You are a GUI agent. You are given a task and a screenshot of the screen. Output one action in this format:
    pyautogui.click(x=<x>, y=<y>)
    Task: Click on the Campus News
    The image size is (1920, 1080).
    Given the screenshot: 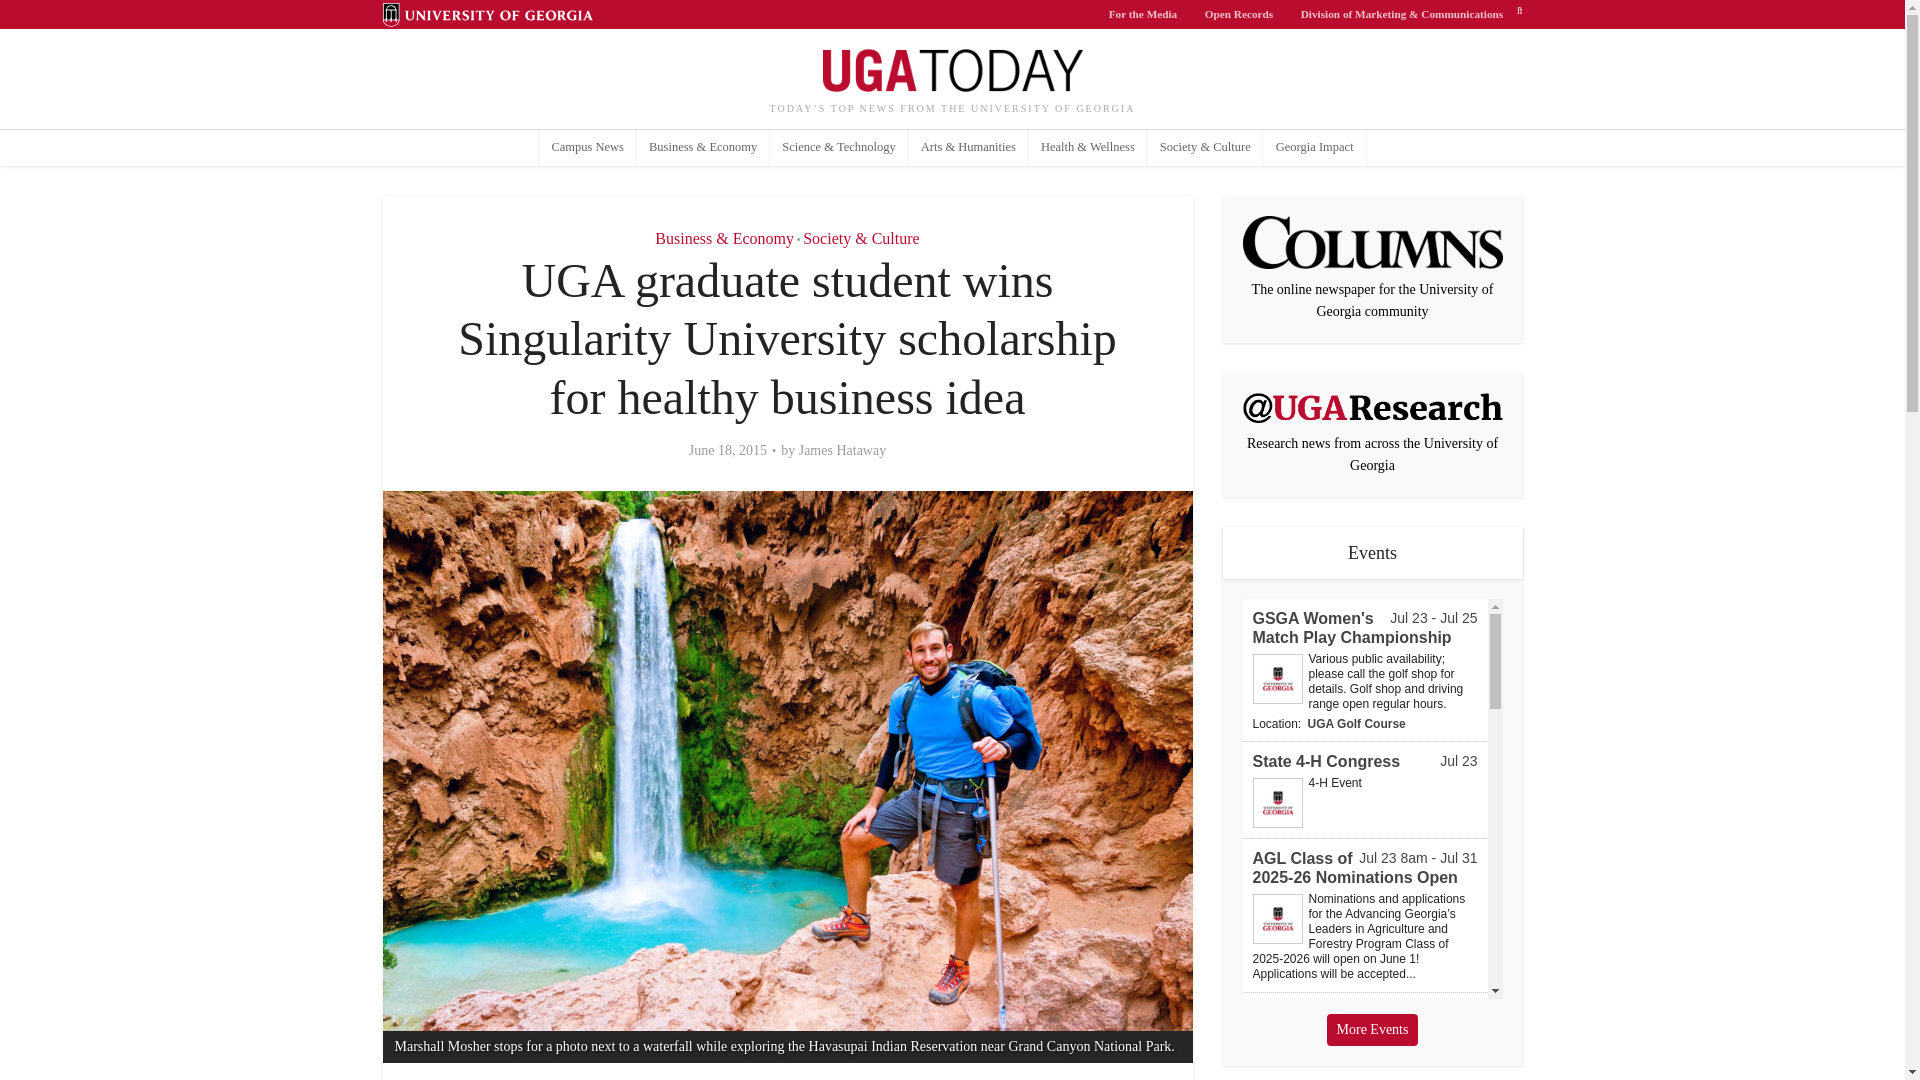 What is the action you would take?
    pyautogui.click(x=588, y=148)
    